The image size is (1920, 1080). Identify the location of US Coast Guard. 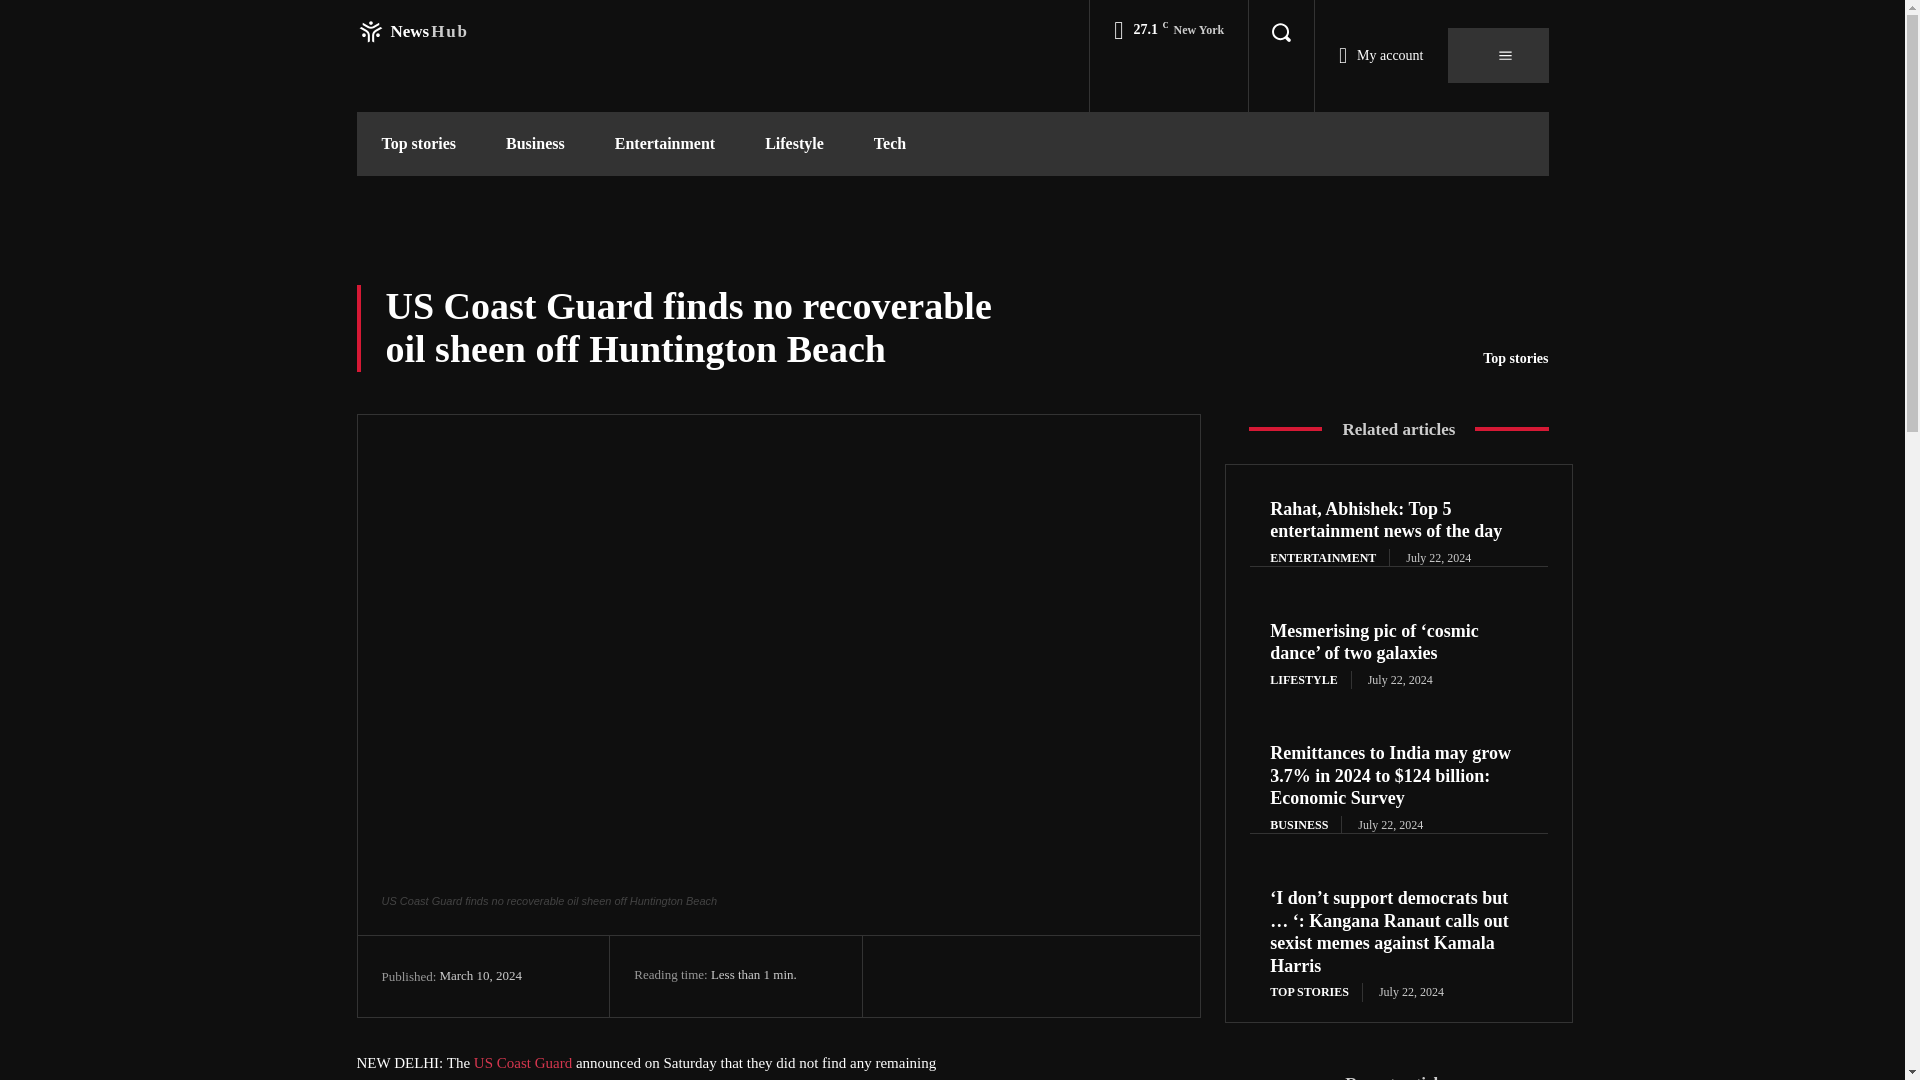
(412, 32).